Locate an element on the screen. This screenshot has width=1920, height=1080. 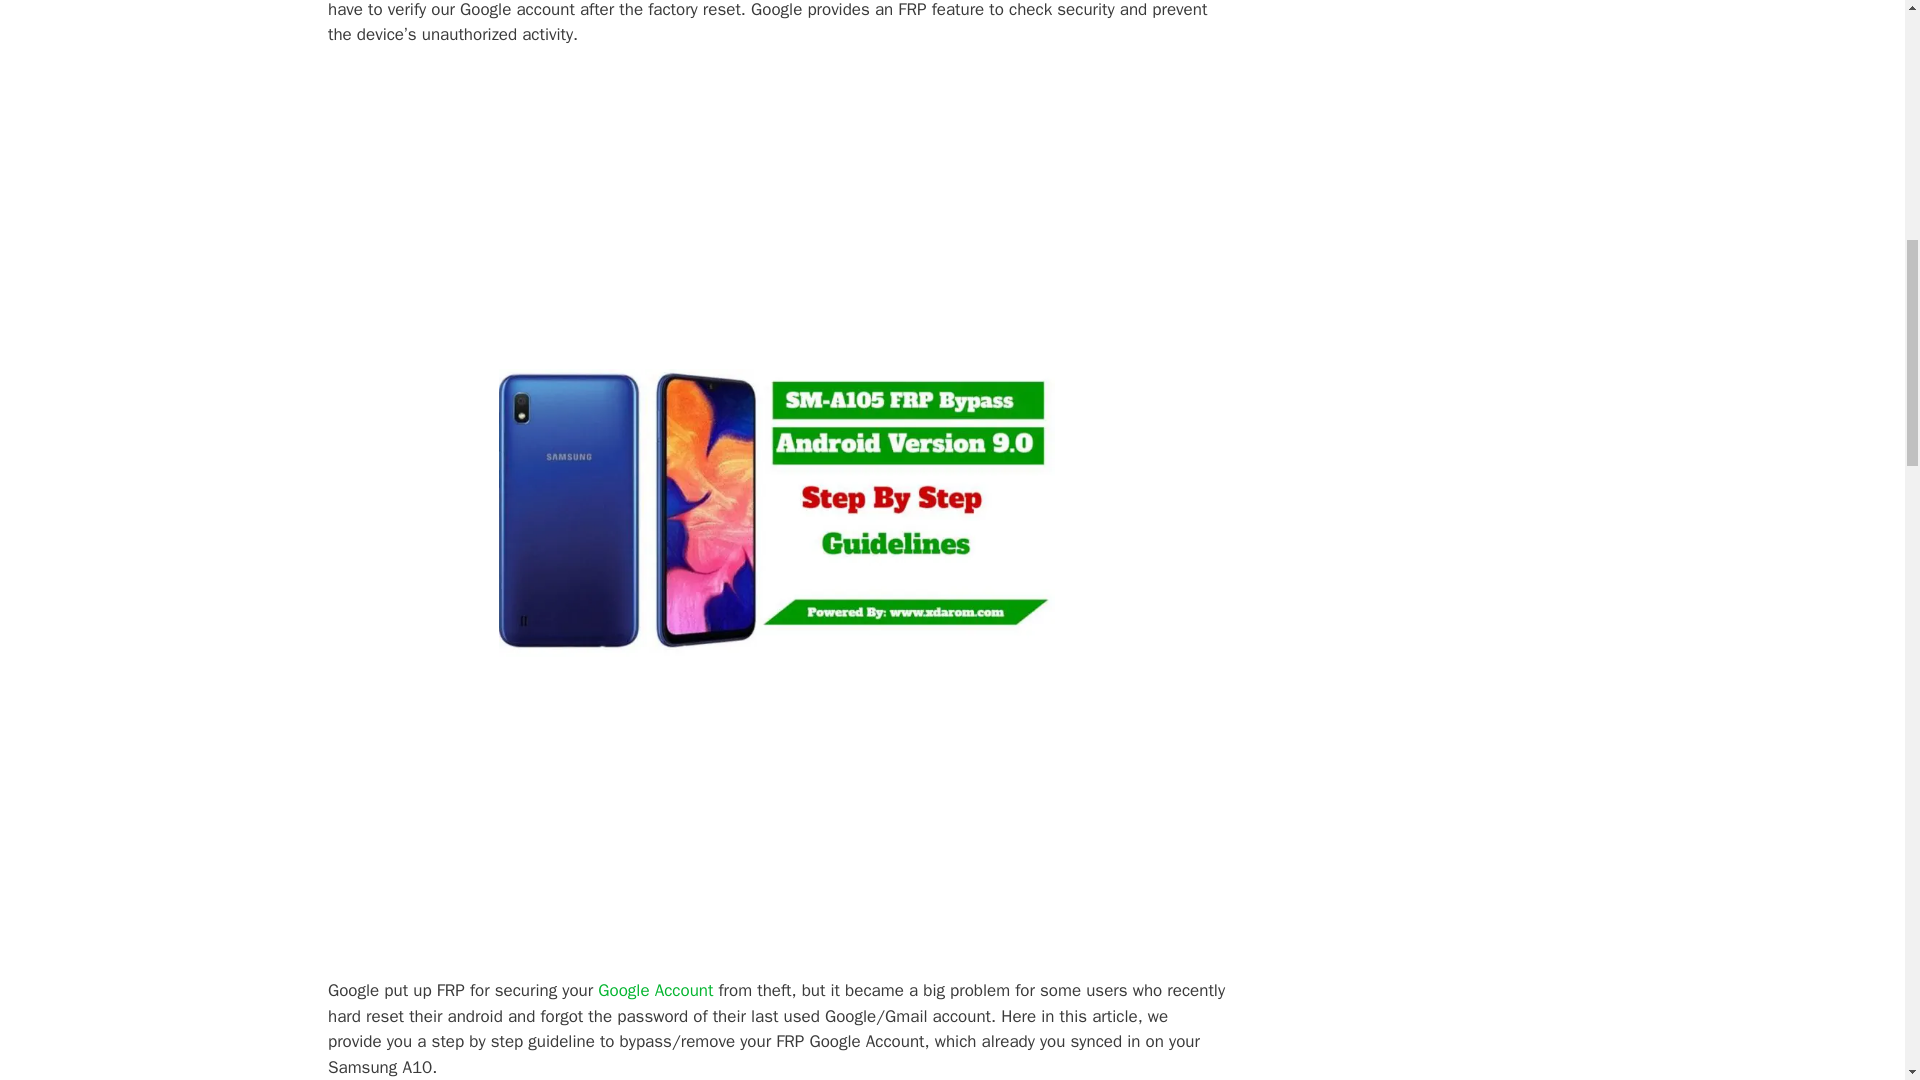
Scroll back to top is located at coordinates (1855, 949).